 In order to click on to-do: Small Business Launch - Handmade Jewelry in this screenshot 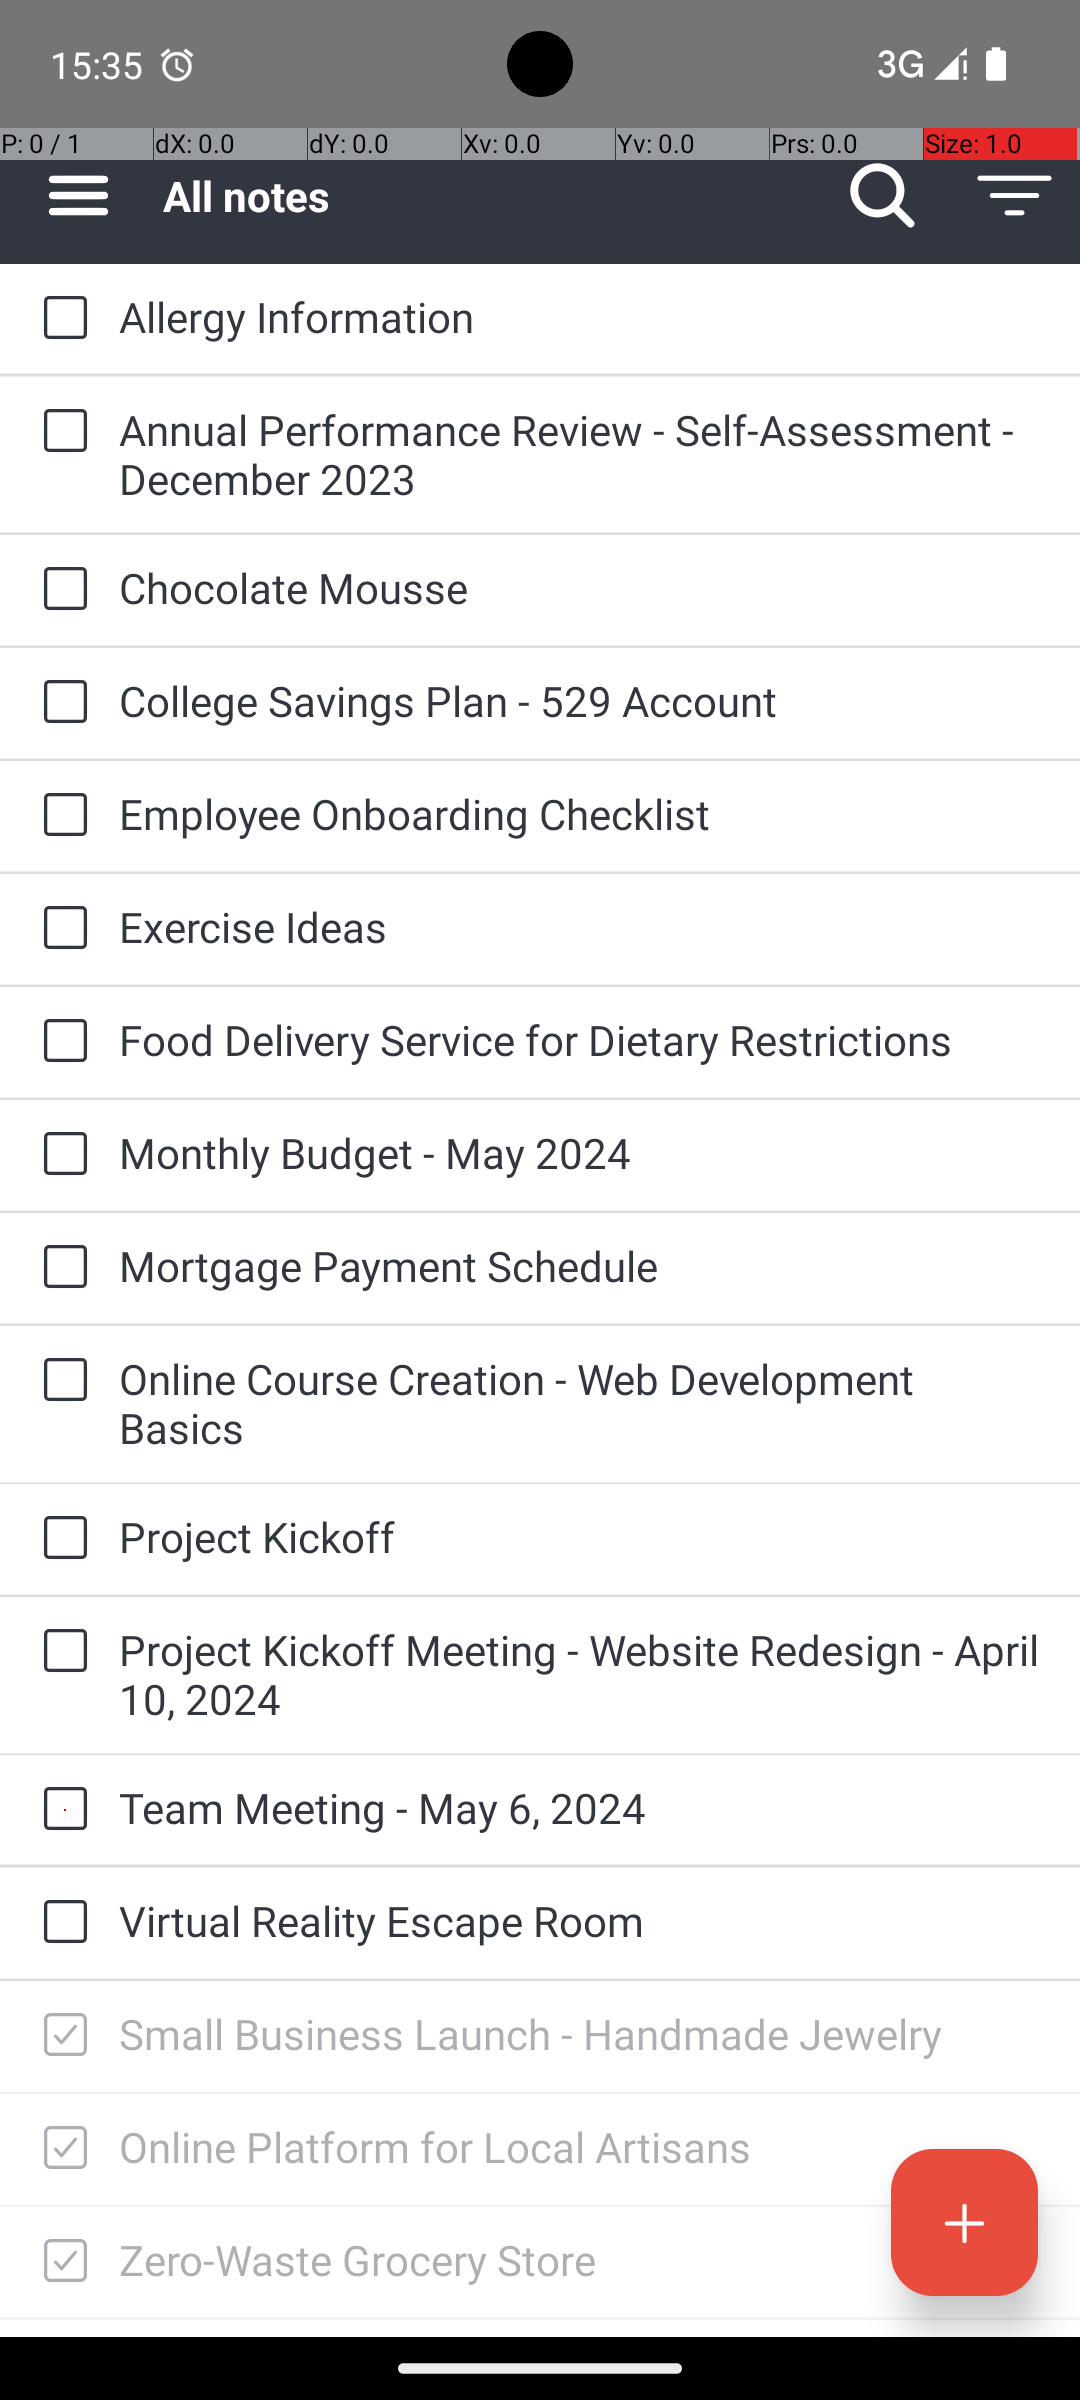, I will do `click(60, 2036)`.